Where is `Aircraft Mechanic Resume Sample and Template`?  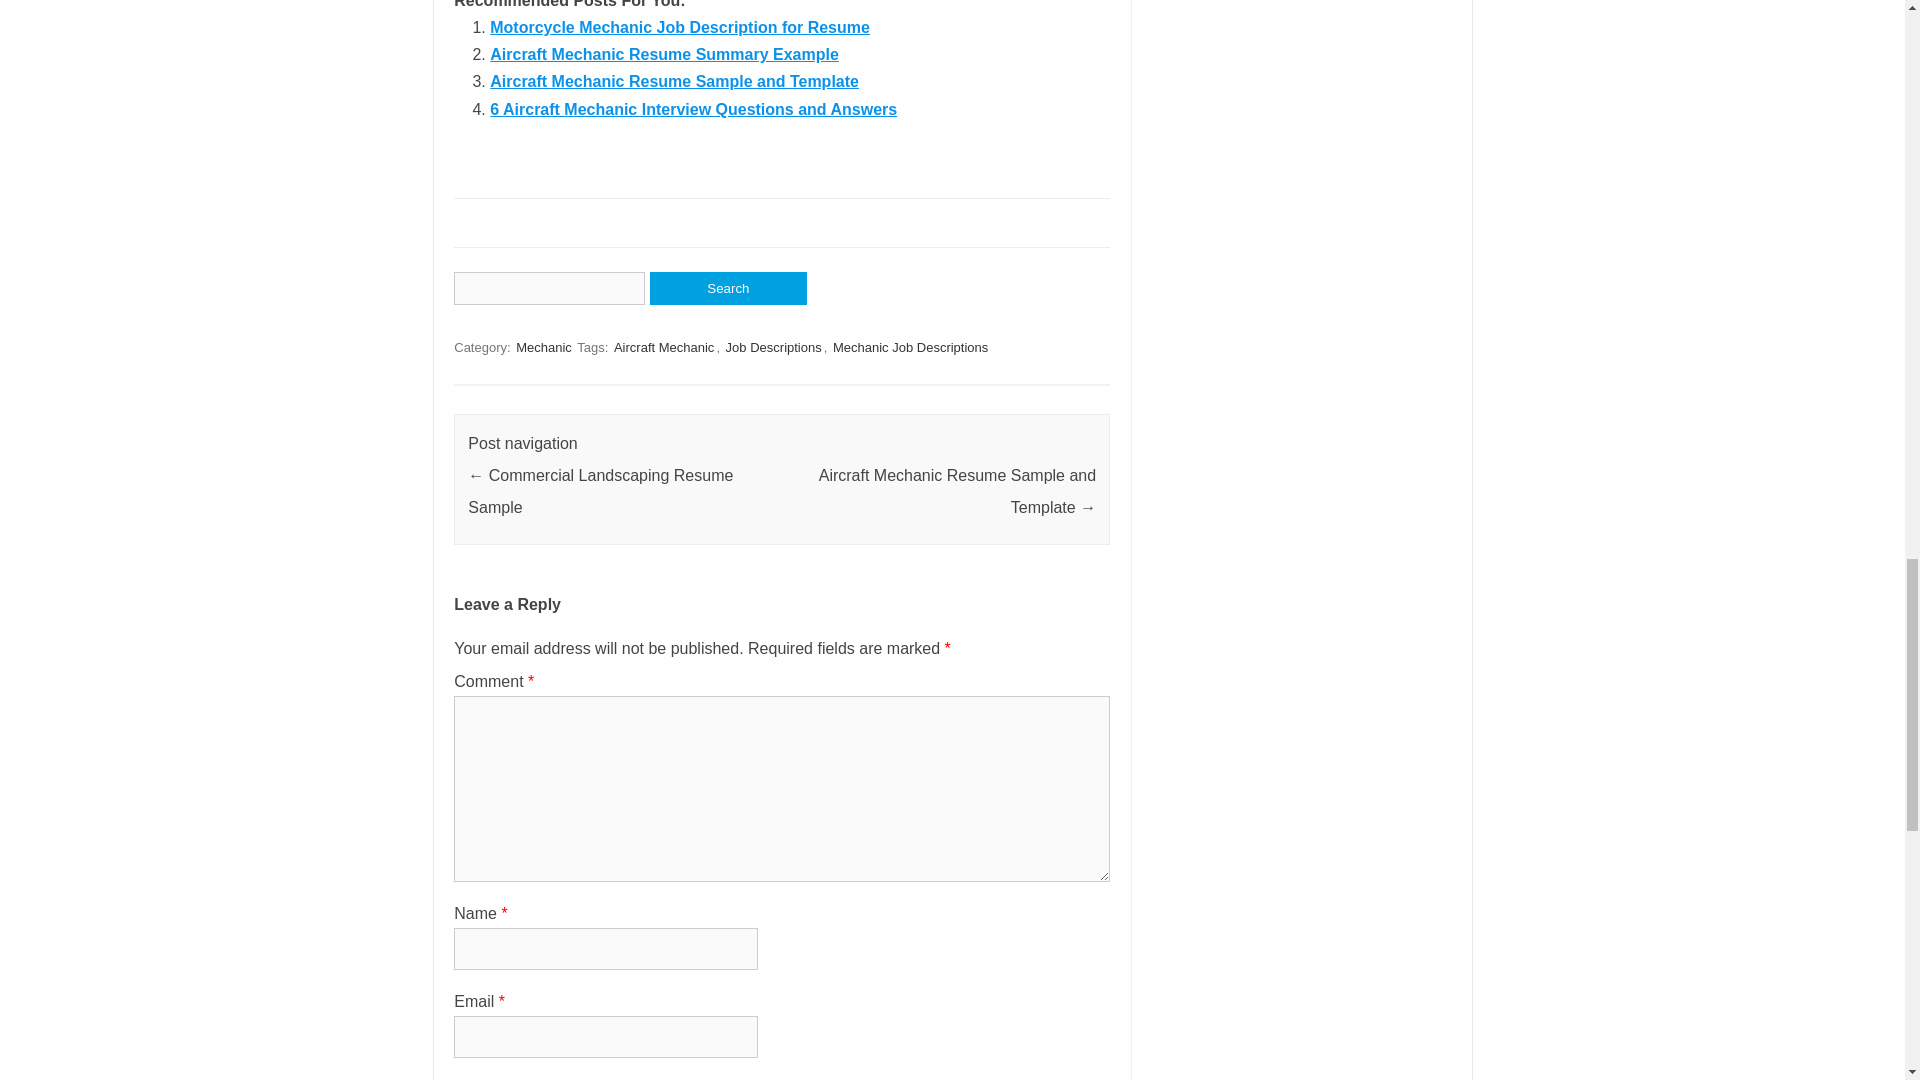
Aircraft Mechanic Resume Sample and Template is located at coordinates (674, 81).